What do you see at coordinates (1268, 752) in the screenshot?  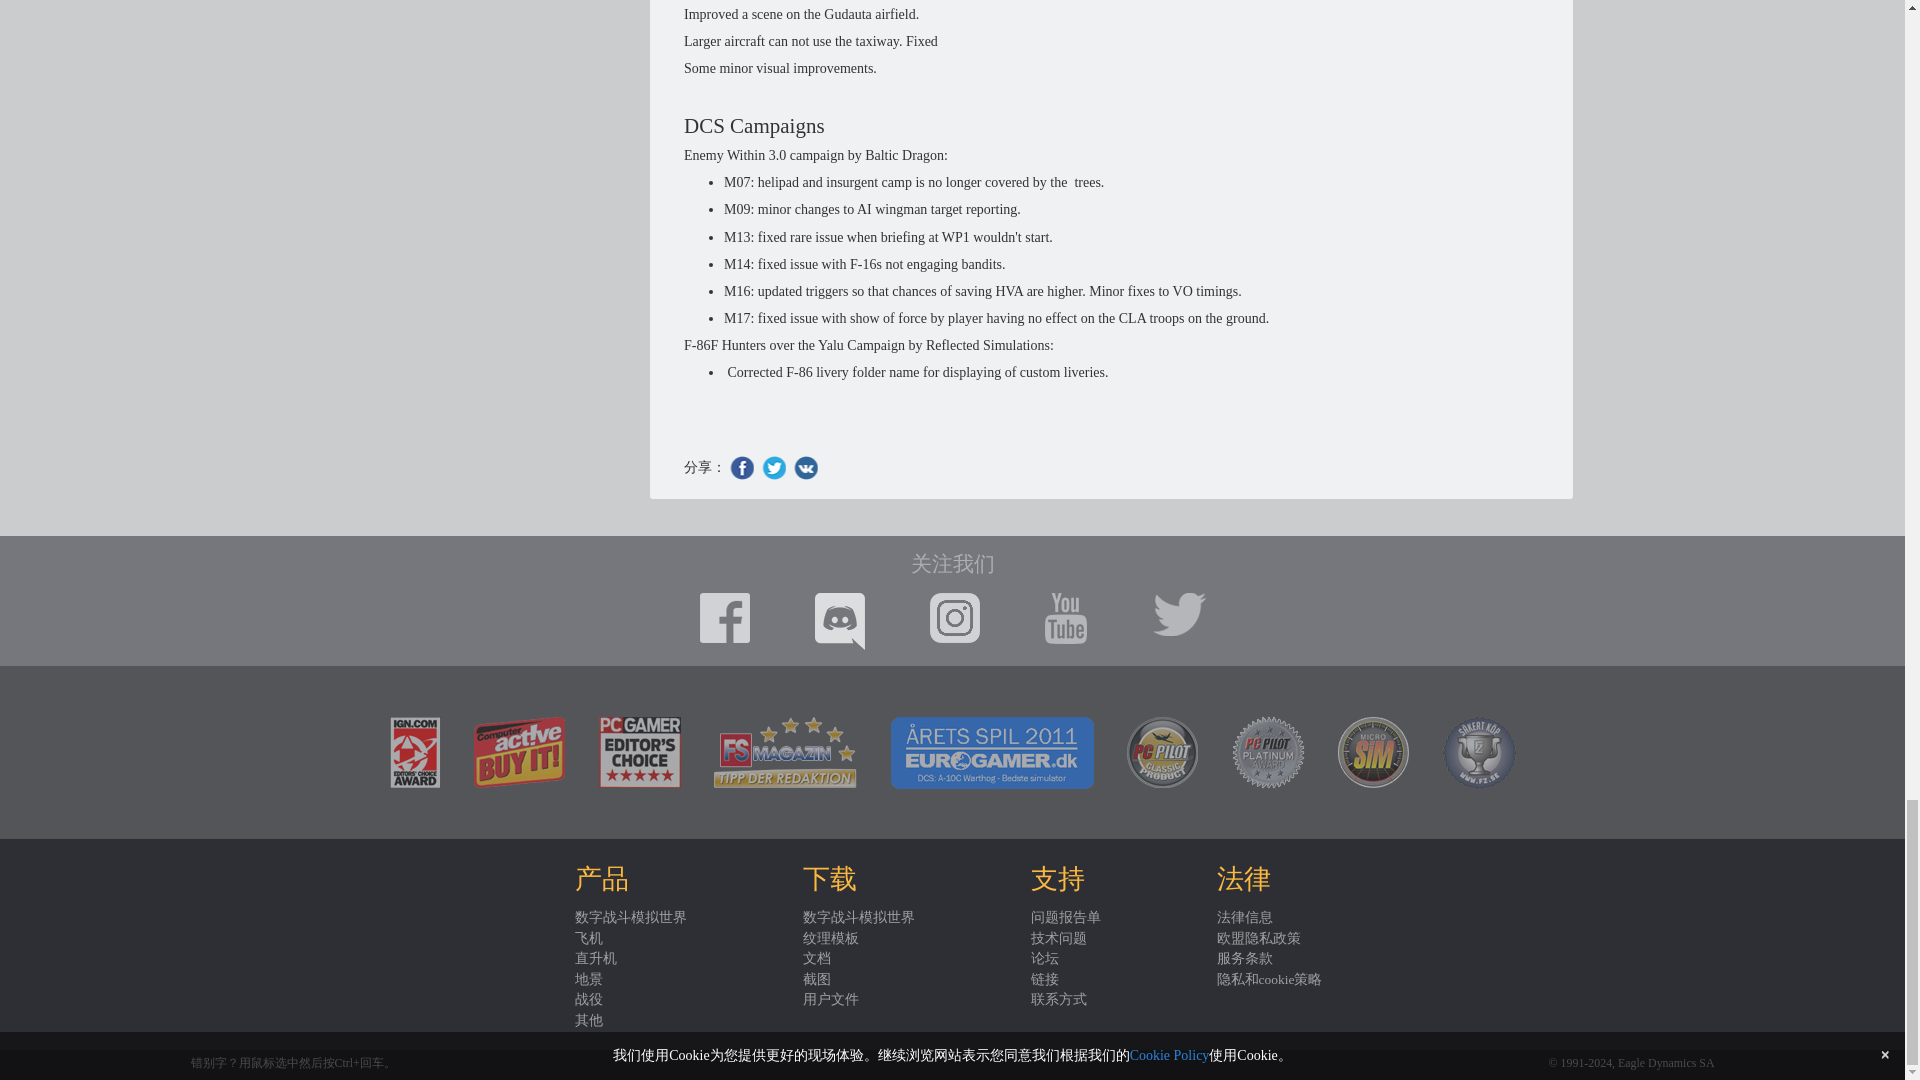 I see `PC Pilot Platinum award` at bounding box center [1268, 752].